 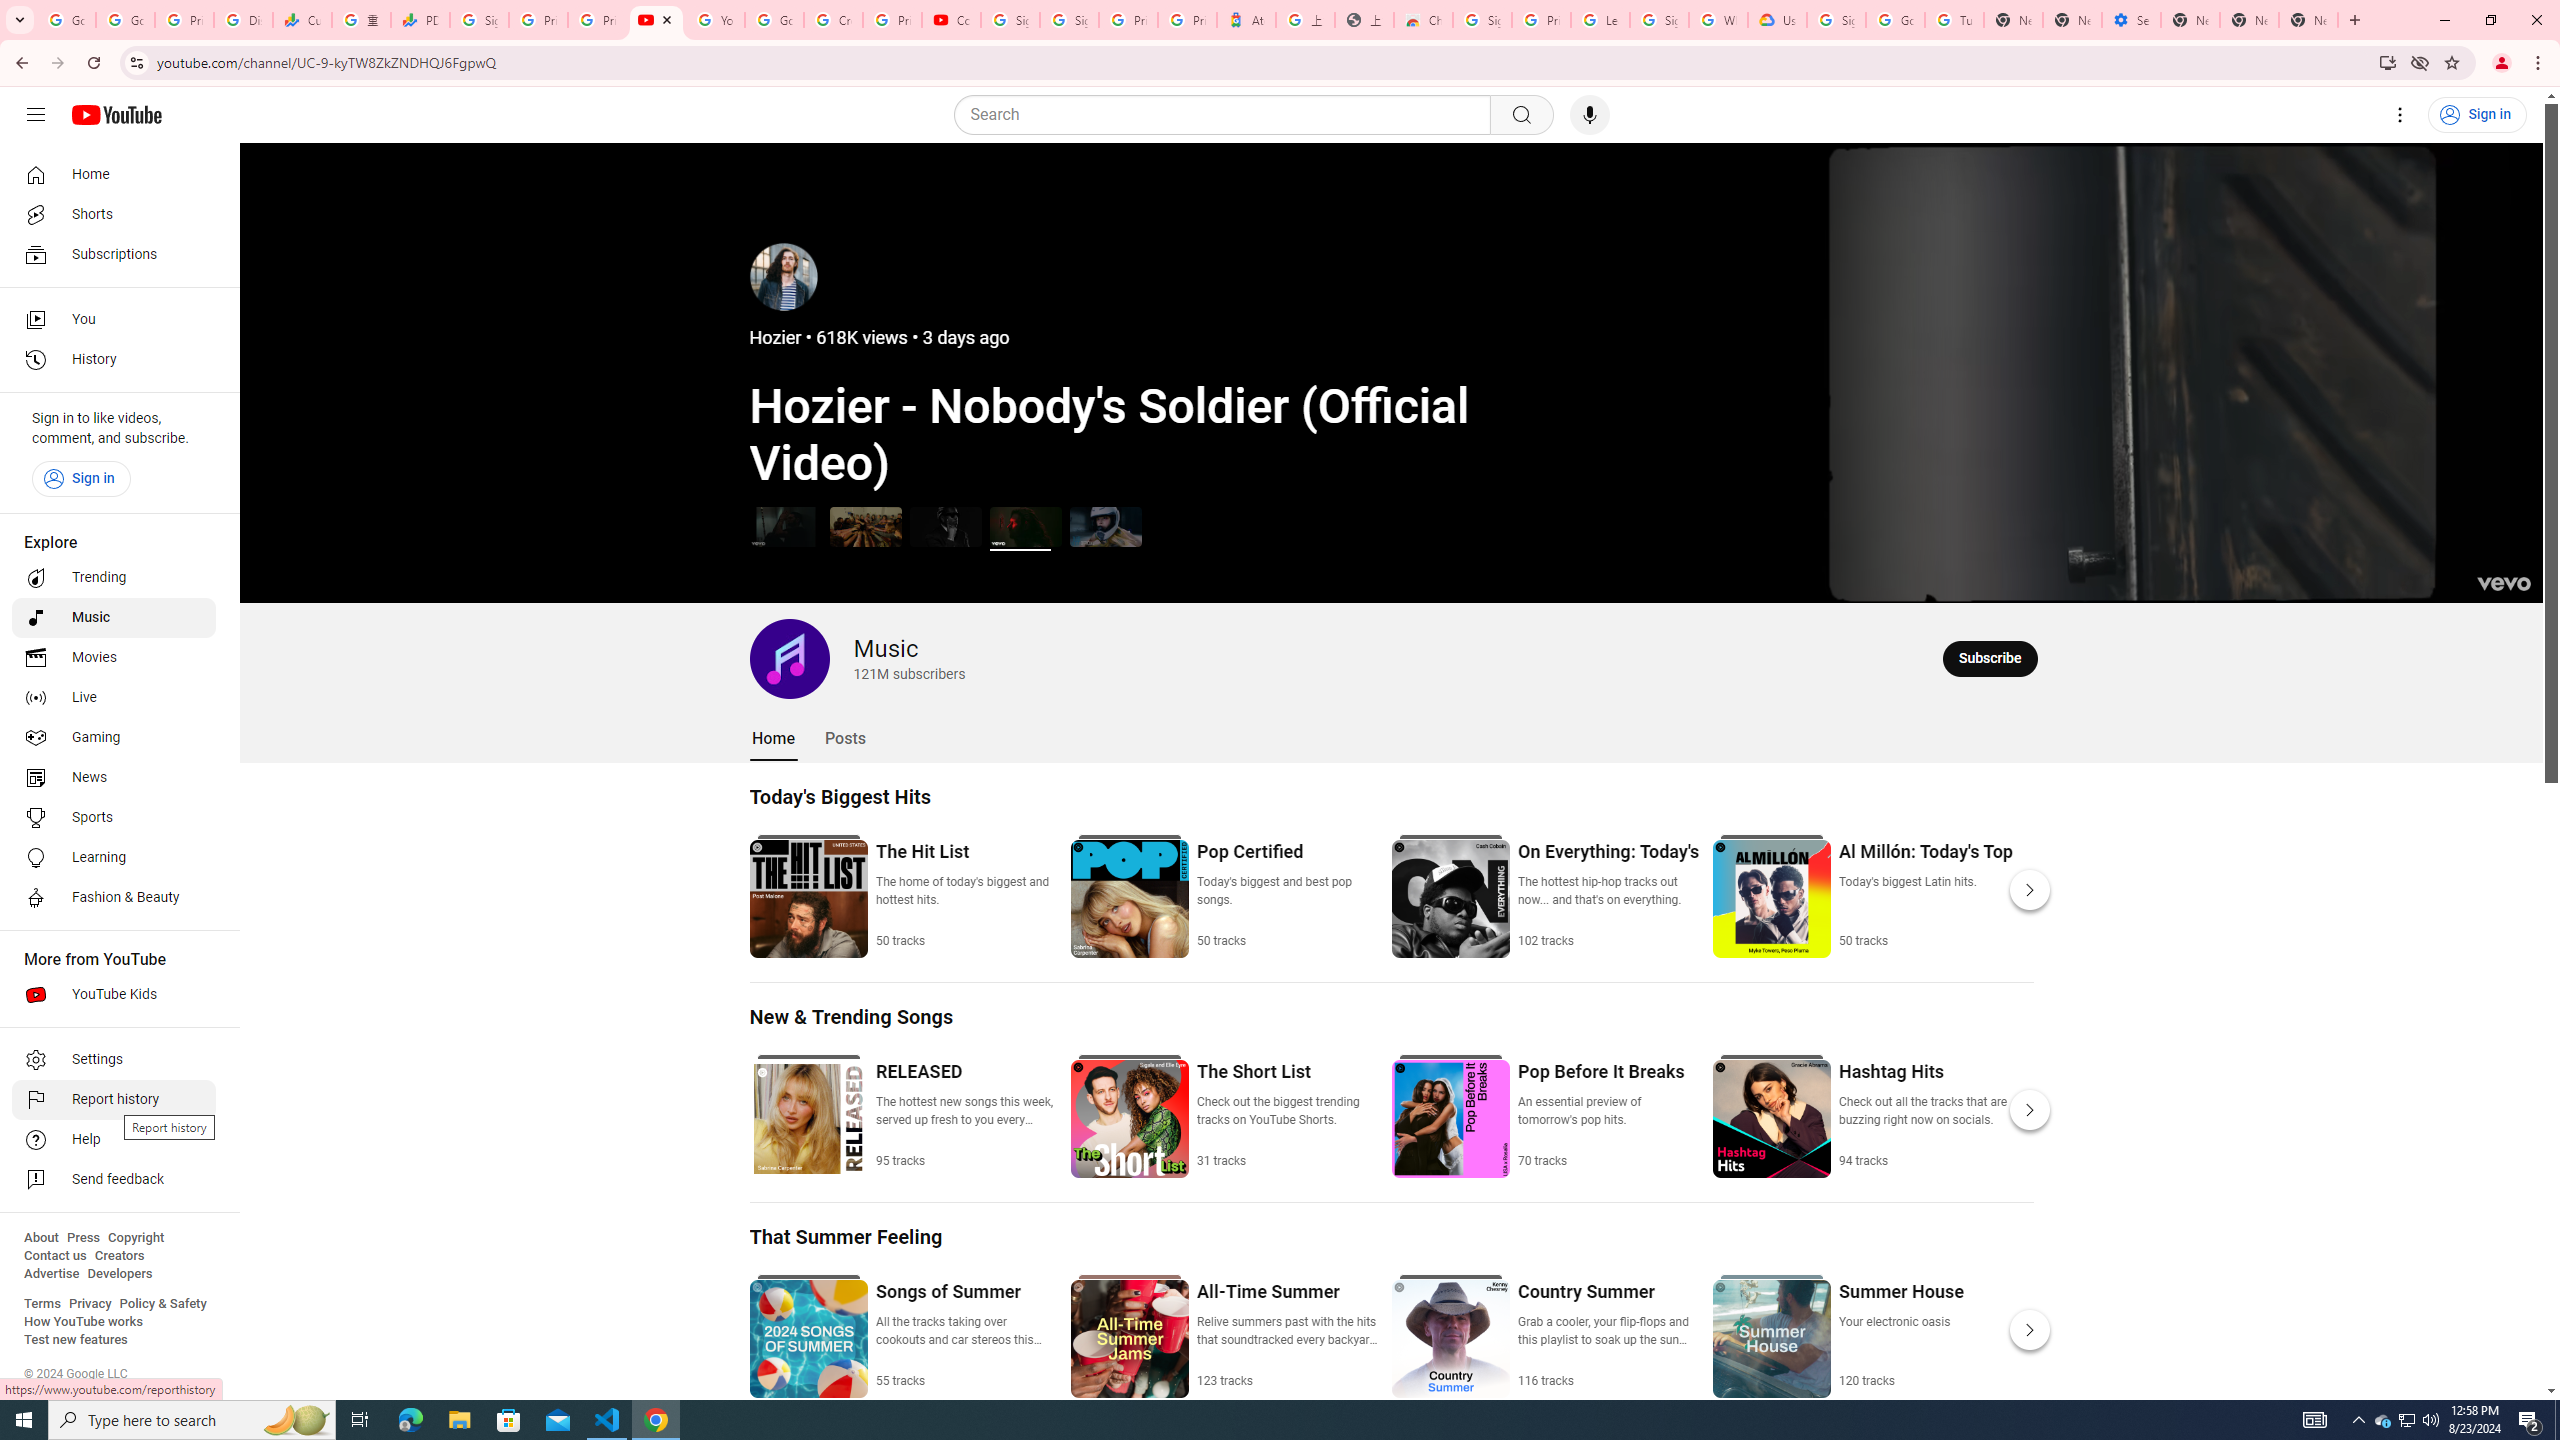 What do you see at coordinates (36, 115) in the screenshot?
I see `Guide` at bounding box center [36, 115].